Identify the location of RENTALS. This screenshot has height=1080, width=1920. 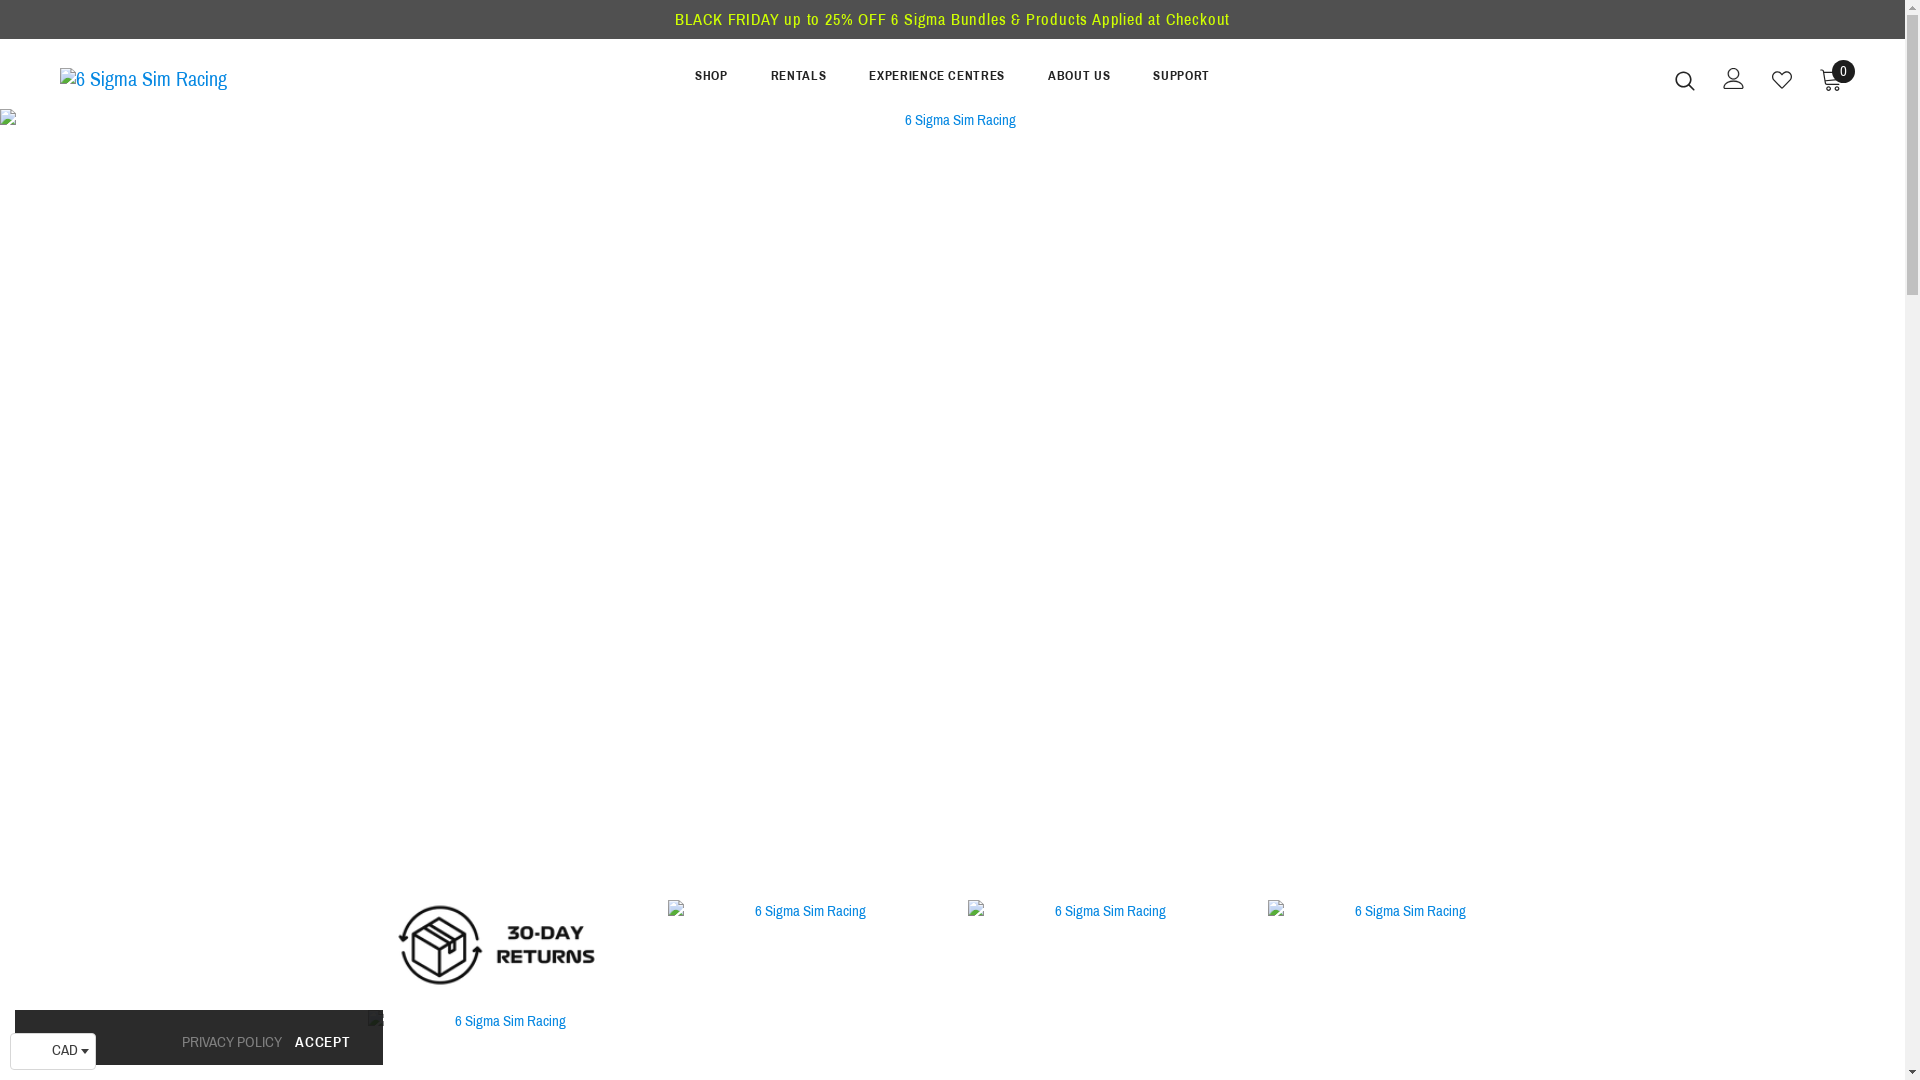
(799, 81).